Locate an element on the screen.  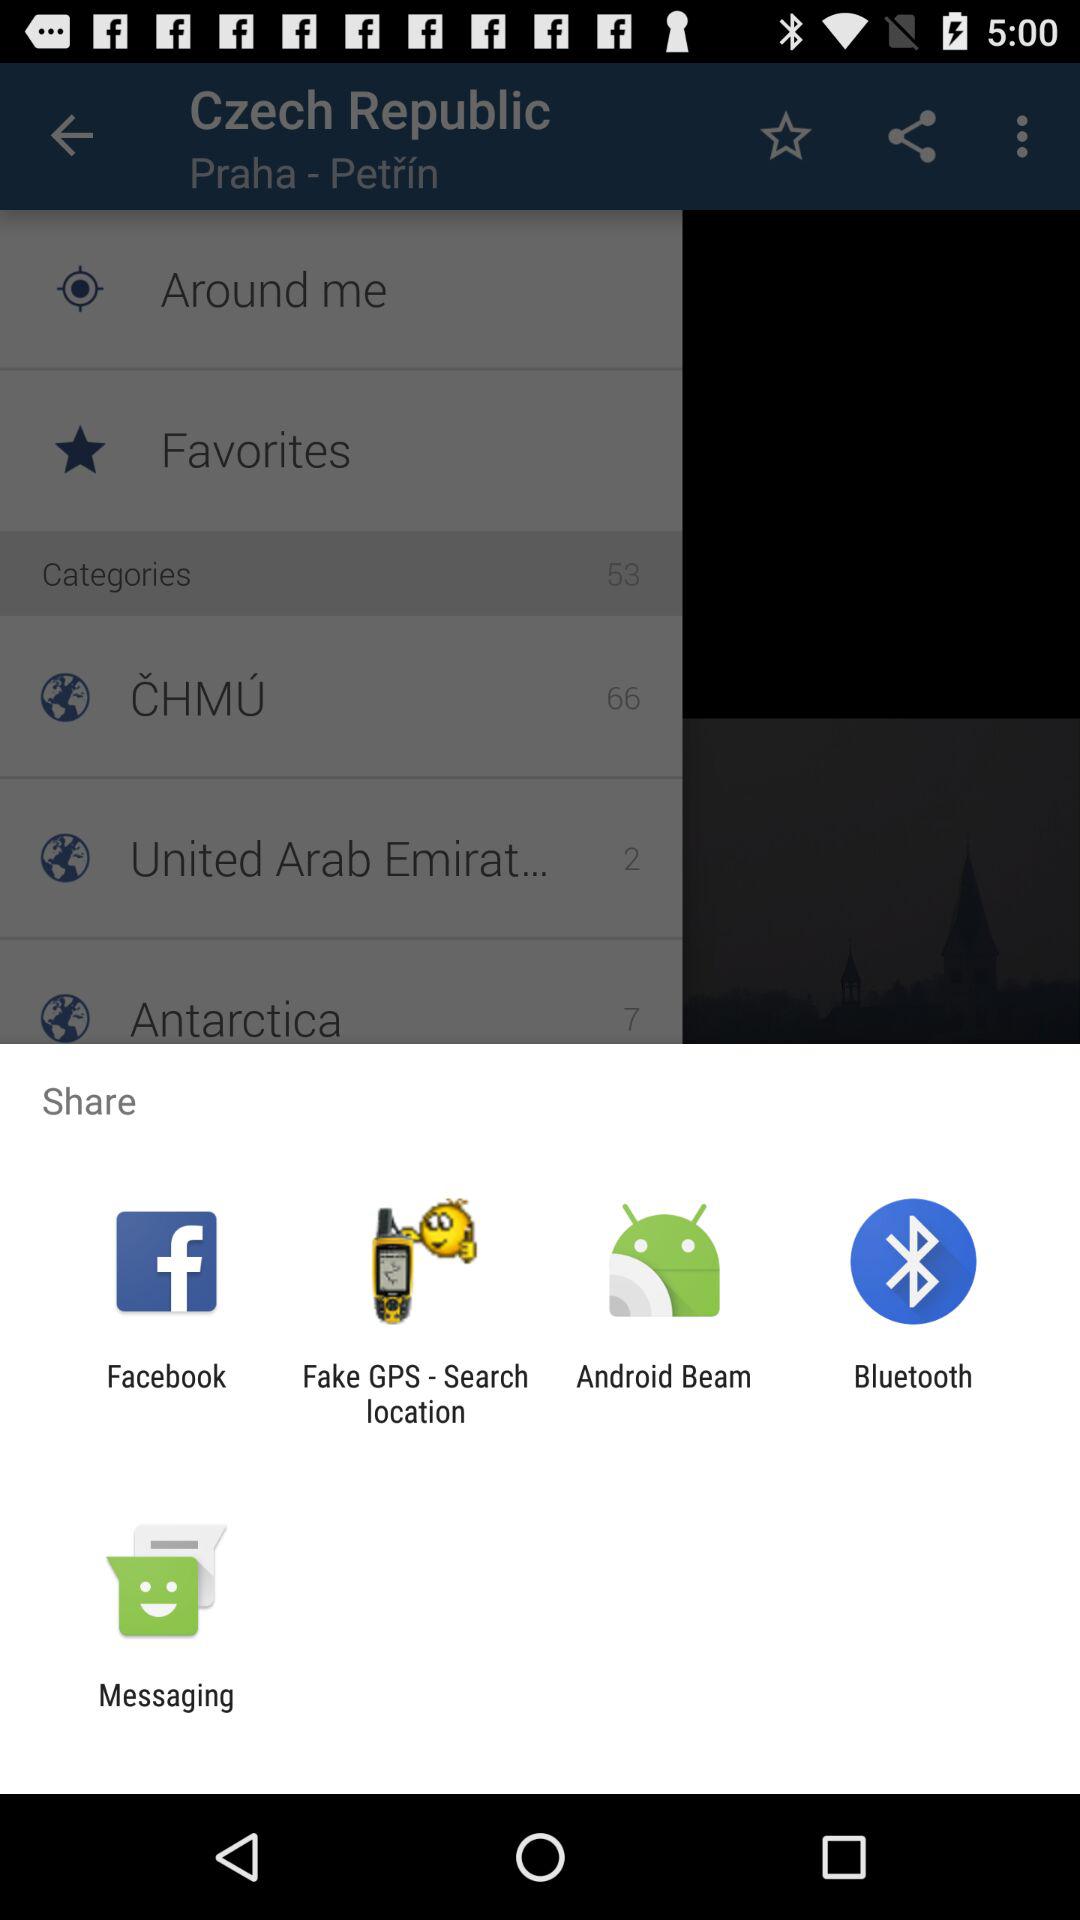
select the icon next to fake gps search icon is located at coordinates (664, 1393).